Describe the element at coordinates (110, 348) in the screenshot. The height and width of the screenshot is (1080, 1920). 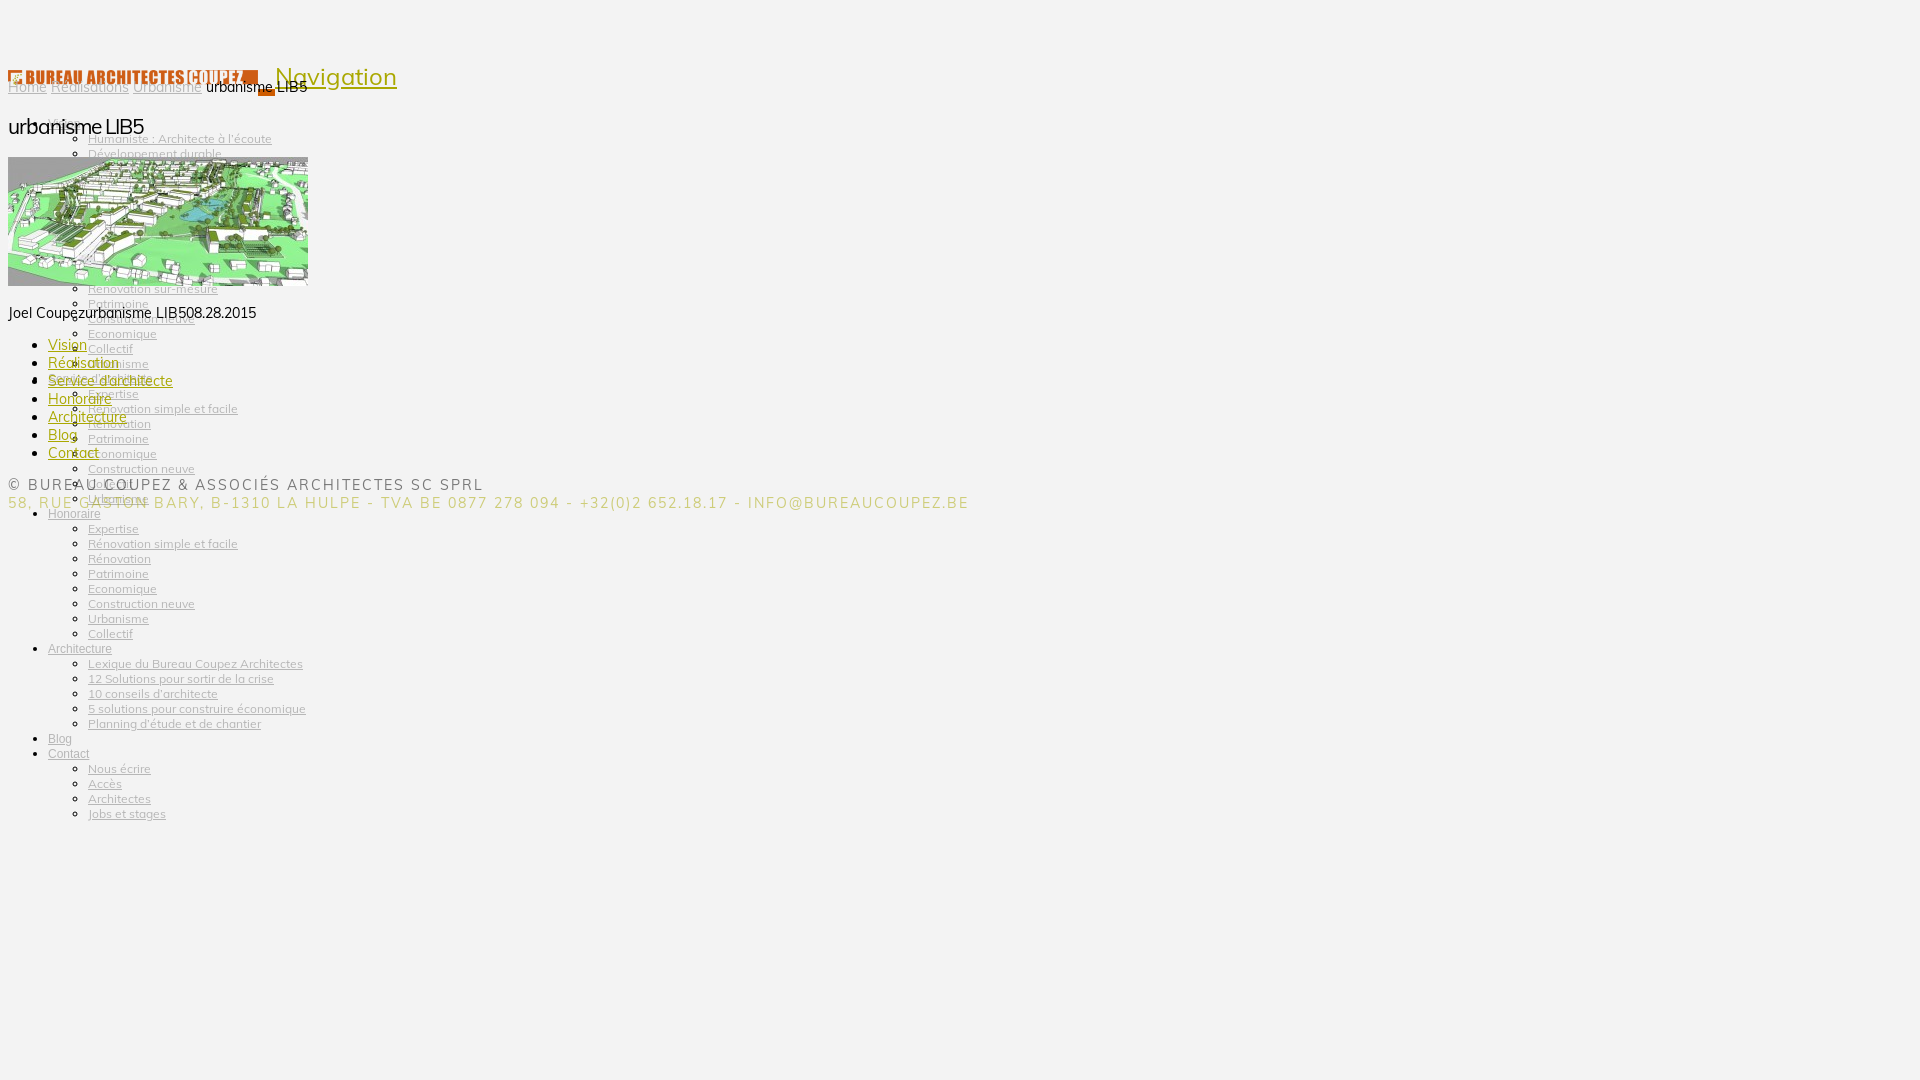
I see `Collectif` at that location.